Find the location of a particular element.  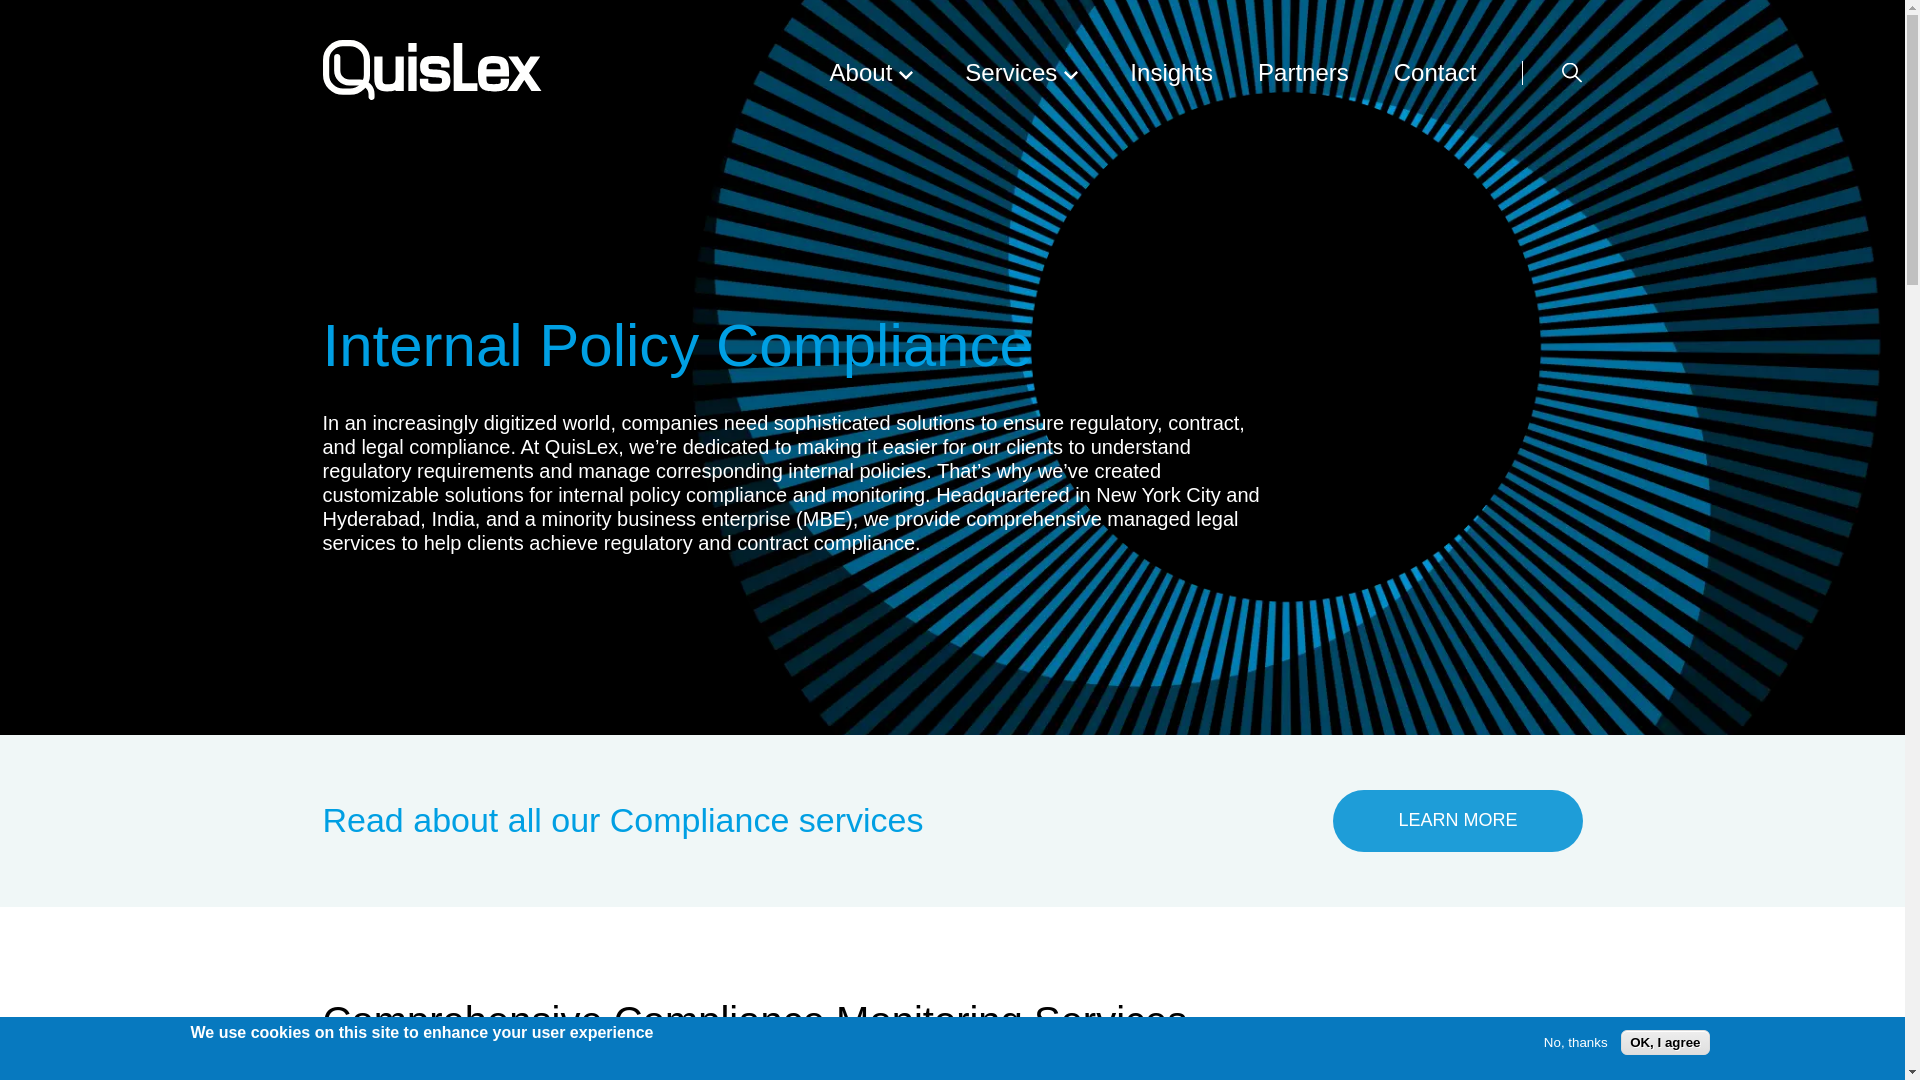

Contact is located at coordinates (1434, 72).